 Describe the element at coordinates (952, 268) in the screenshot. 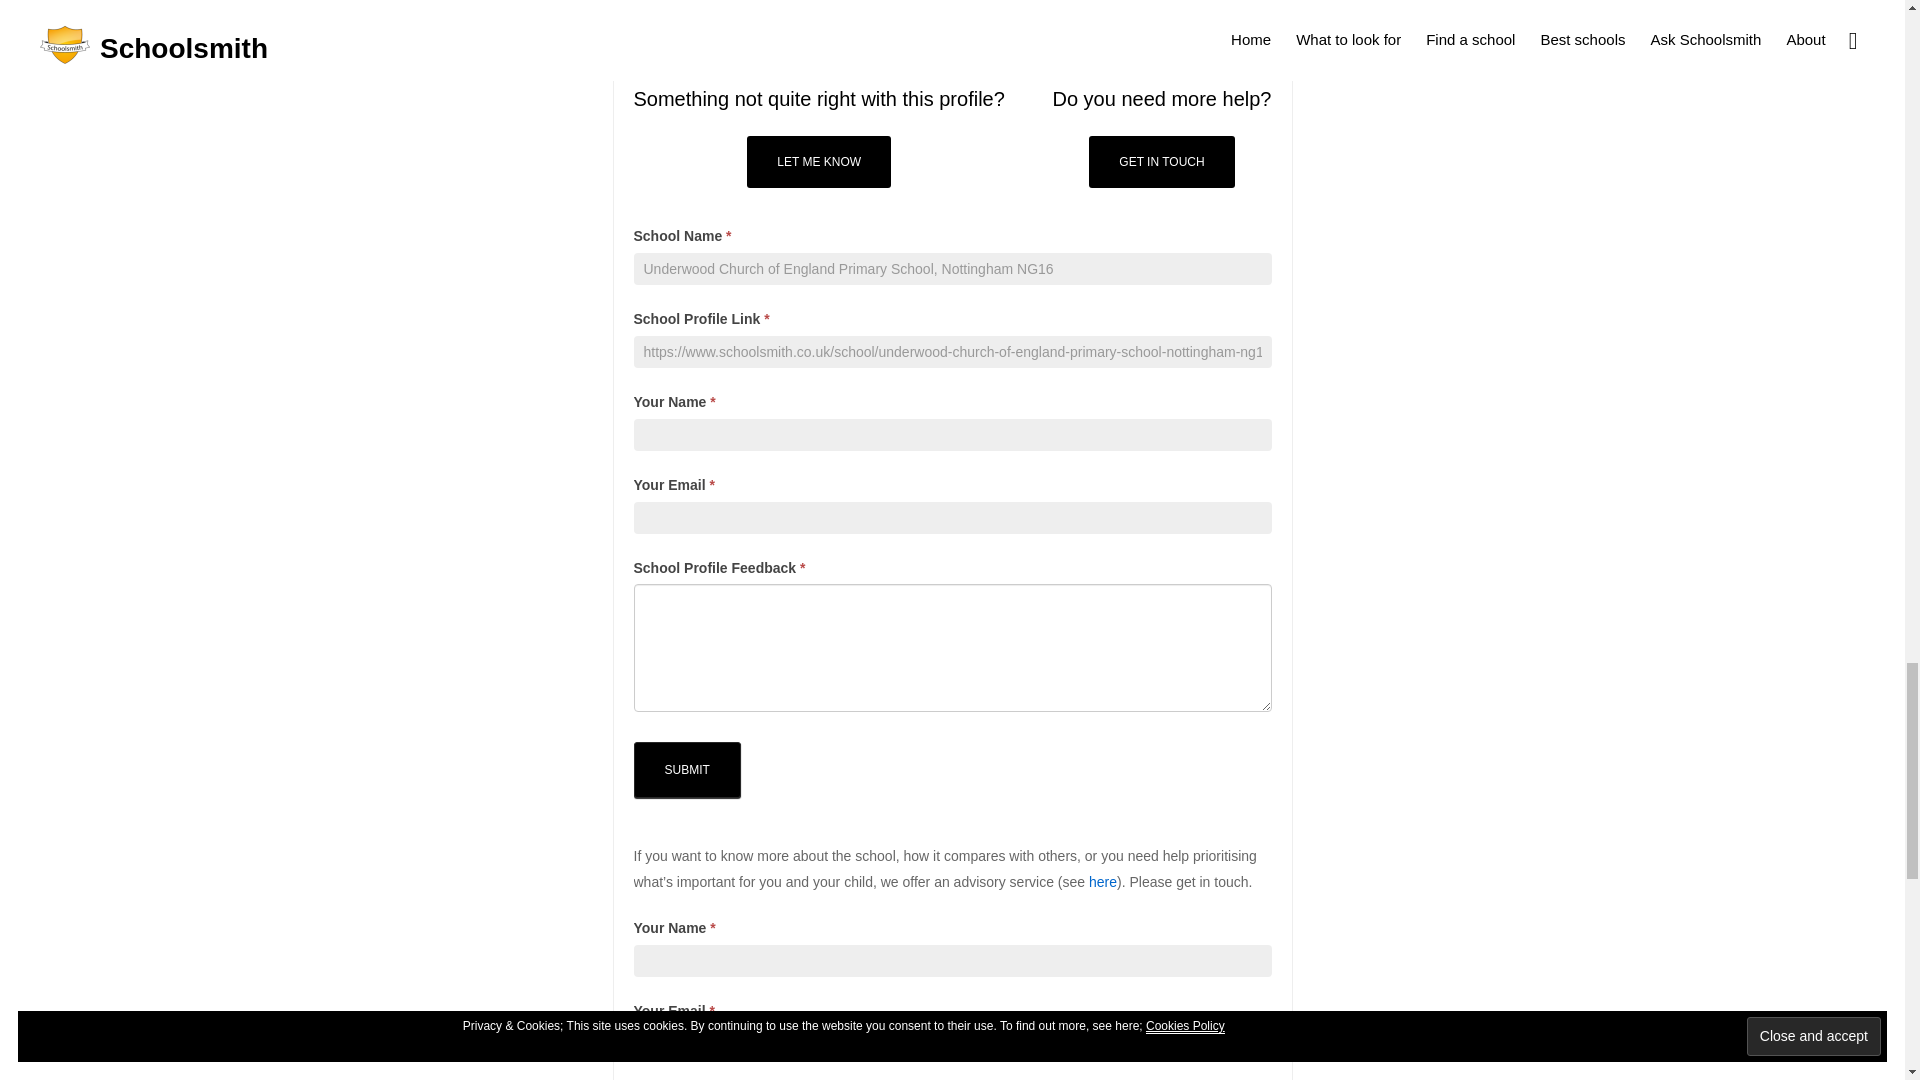

I see `Underwood Church of England Primary School, Nottingham NG16` at that location.